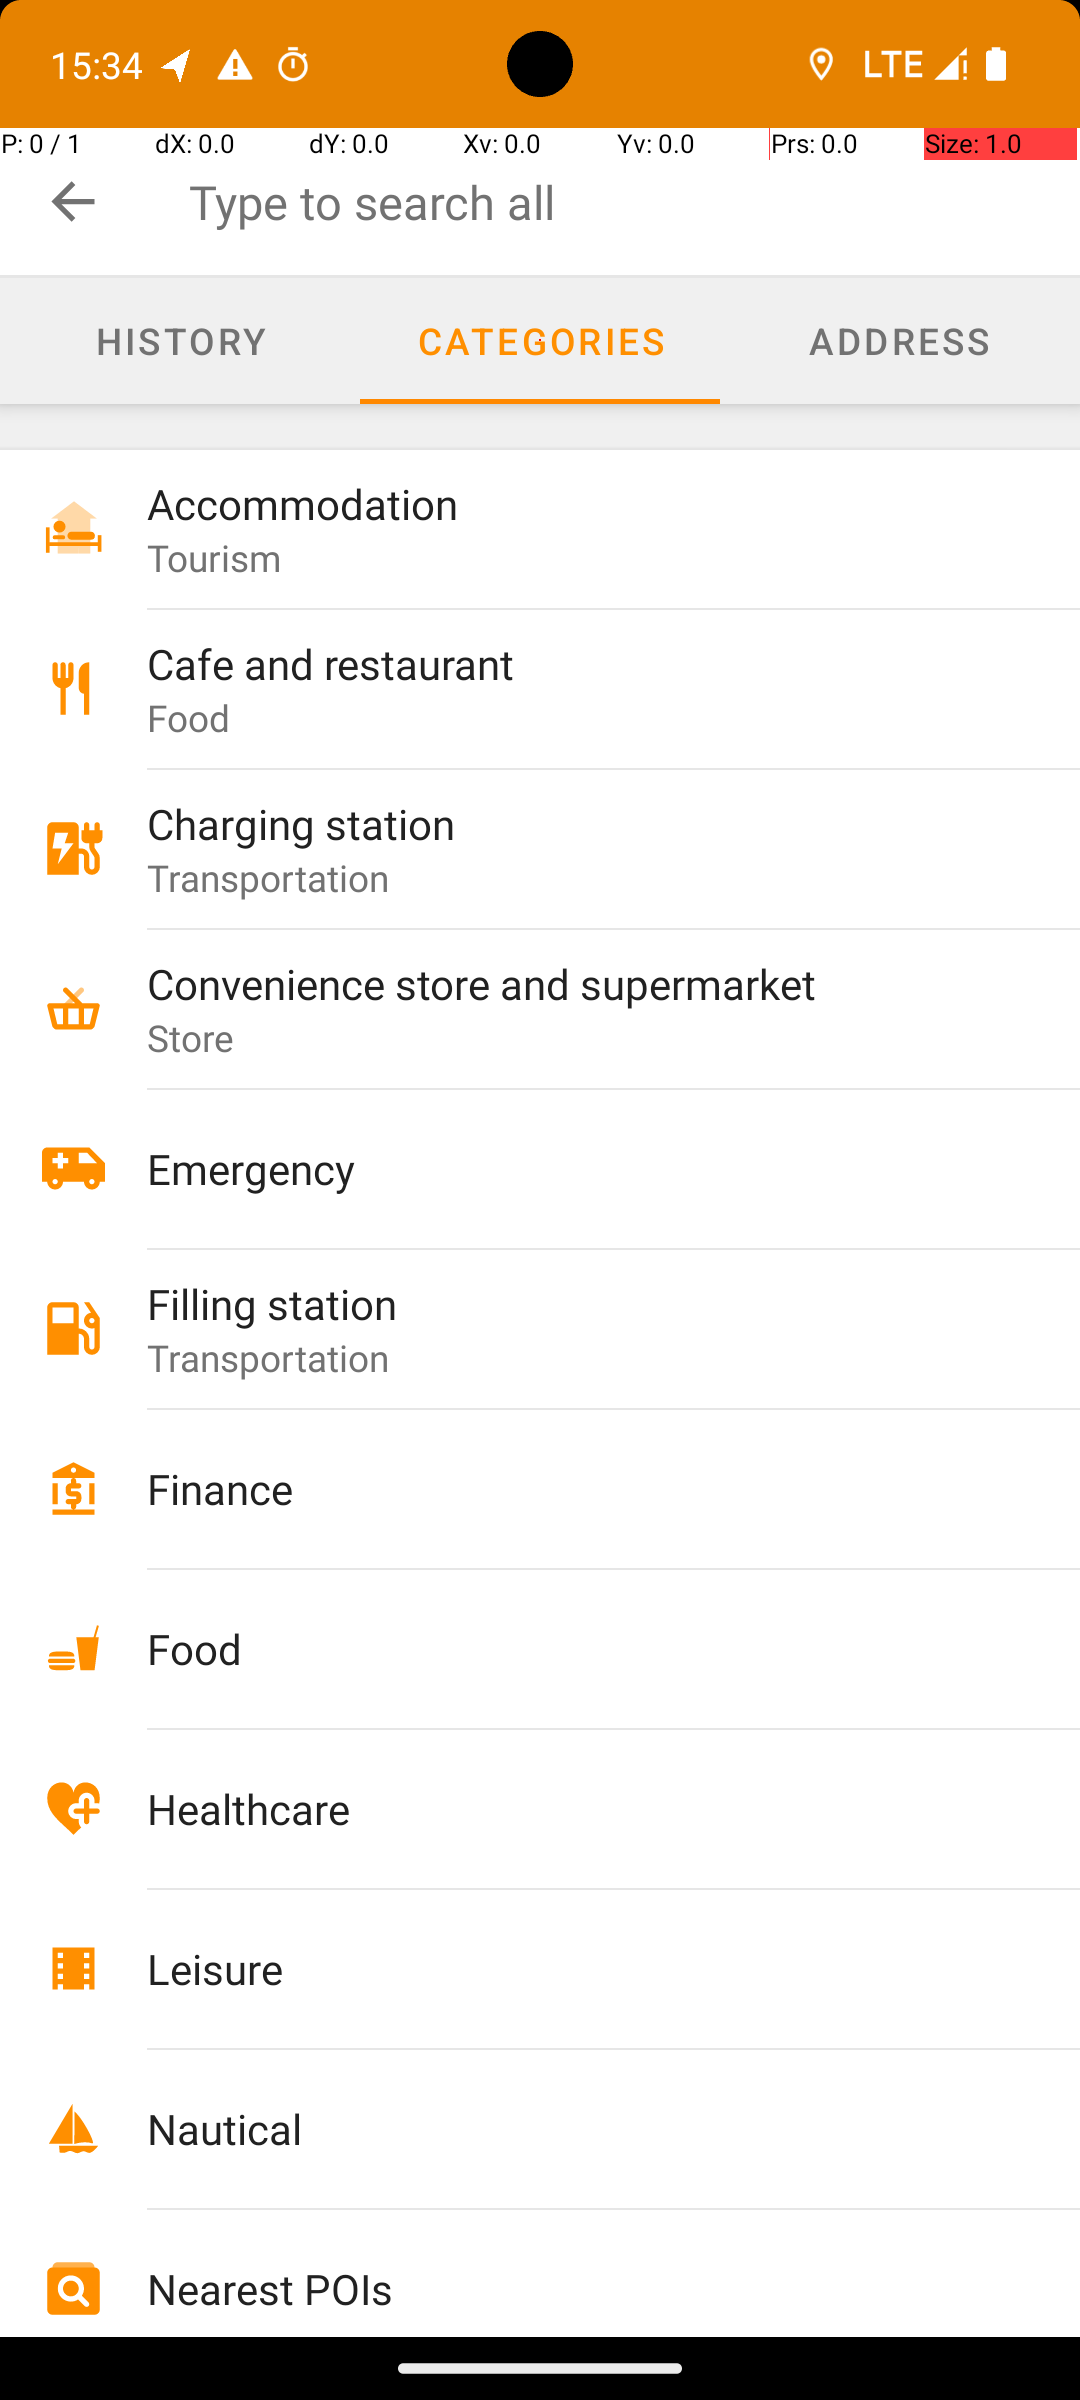 The image size is (1080, 2400). I want to click on History, so click(180, 341).